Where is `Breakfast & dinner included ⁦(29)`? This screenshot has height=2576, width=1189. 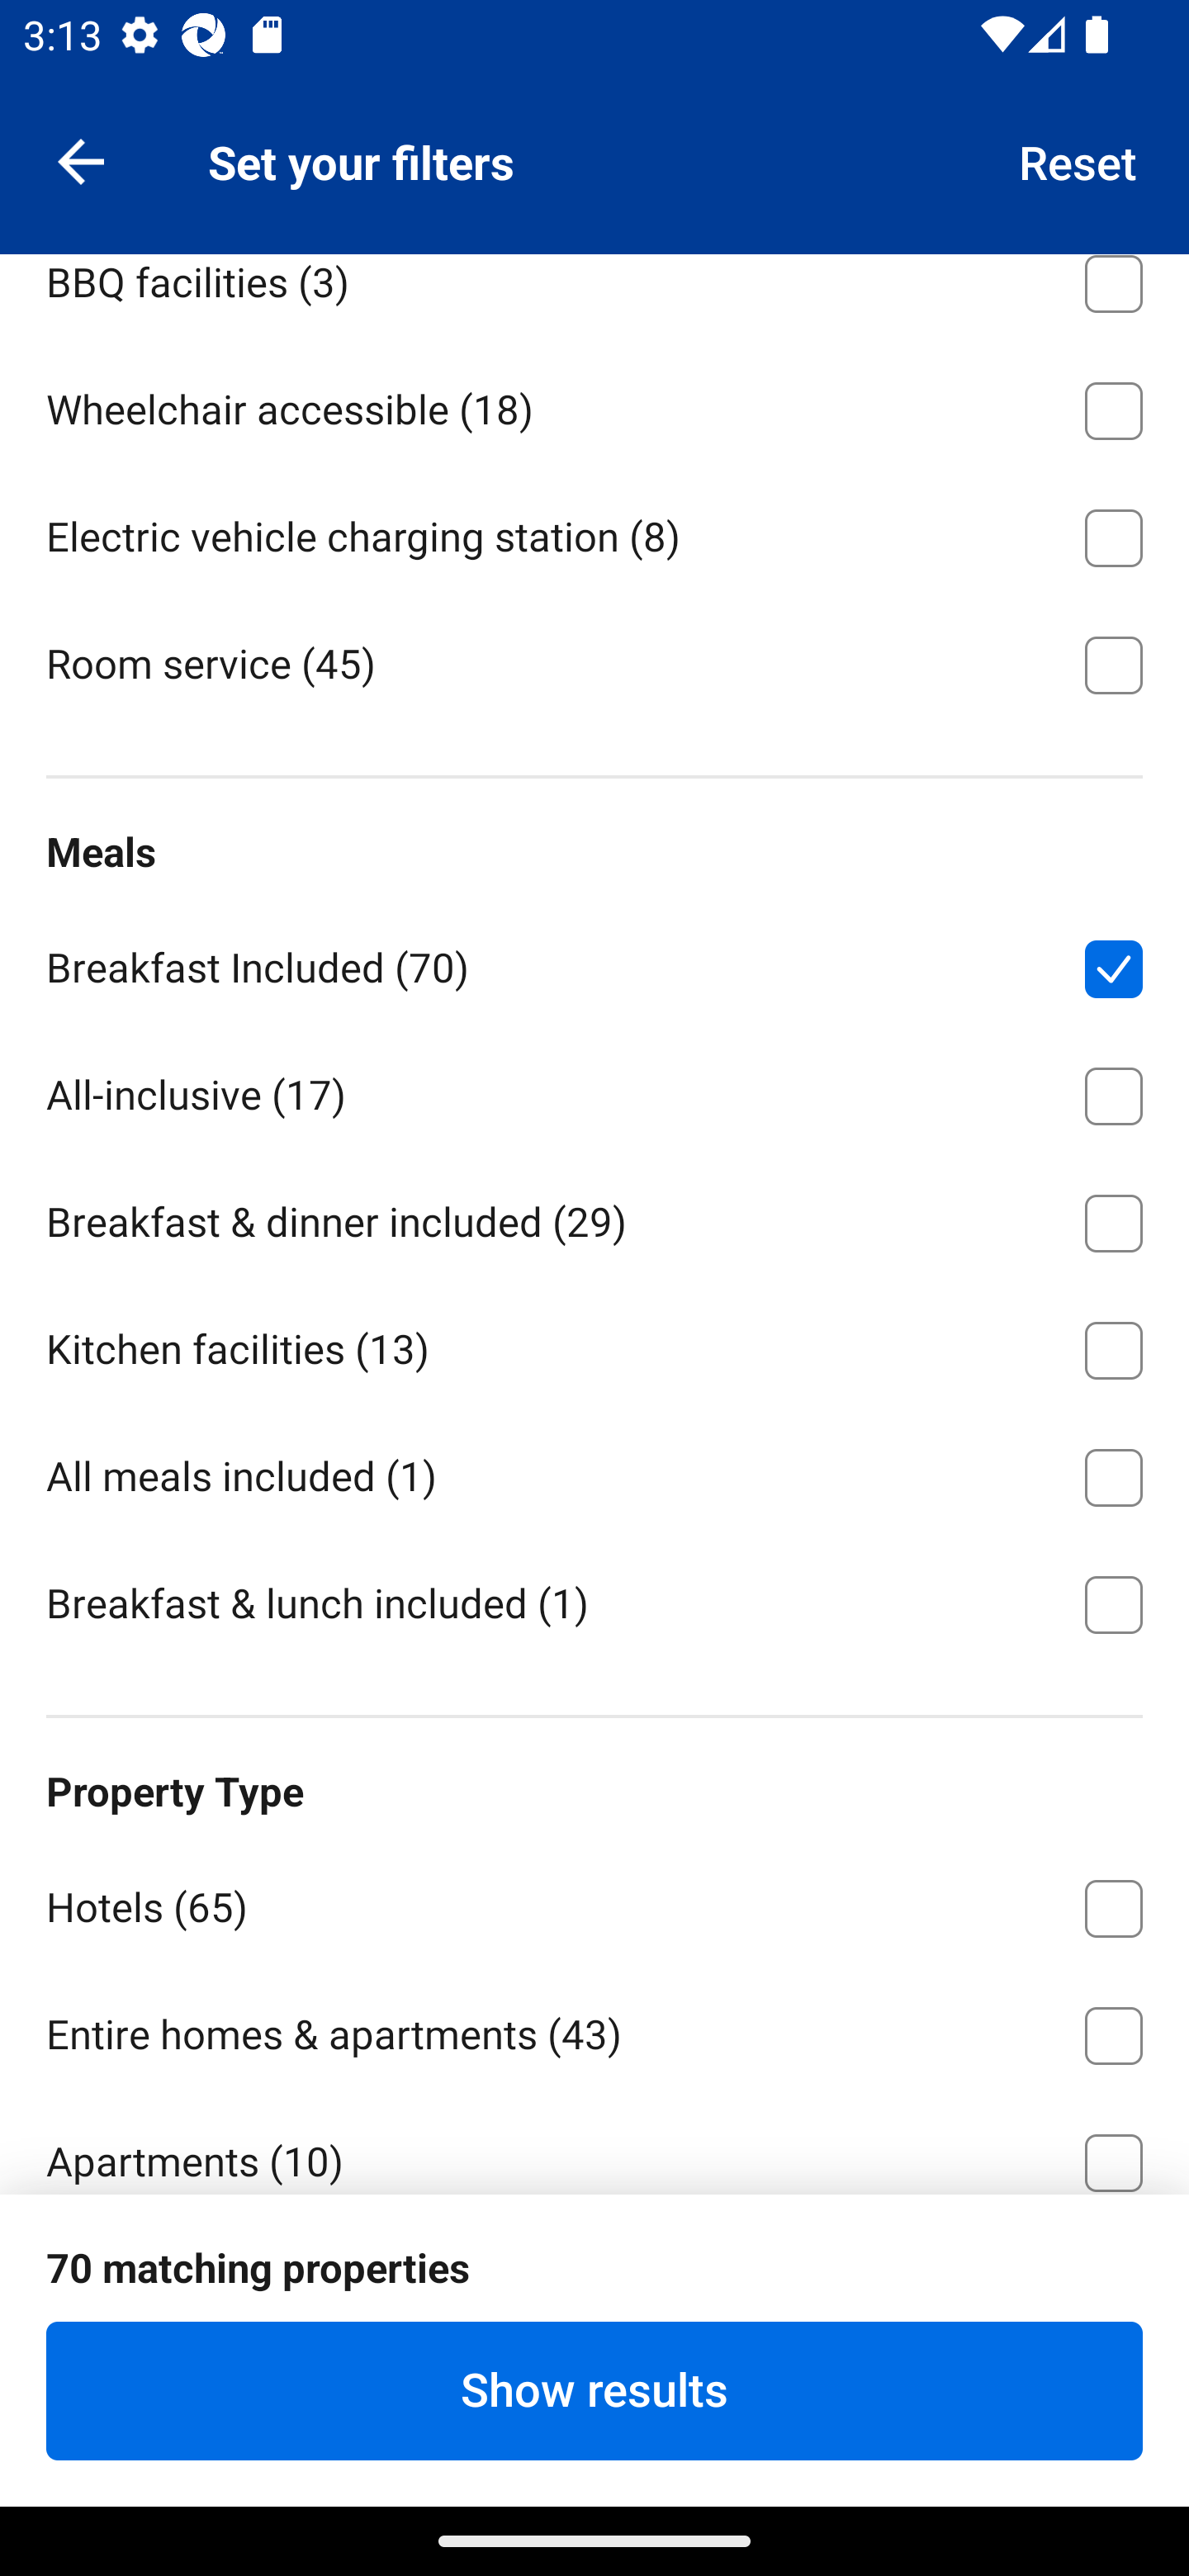
Breakfast & dinner included ⁦(29) is located at coordinates (594, 1217).